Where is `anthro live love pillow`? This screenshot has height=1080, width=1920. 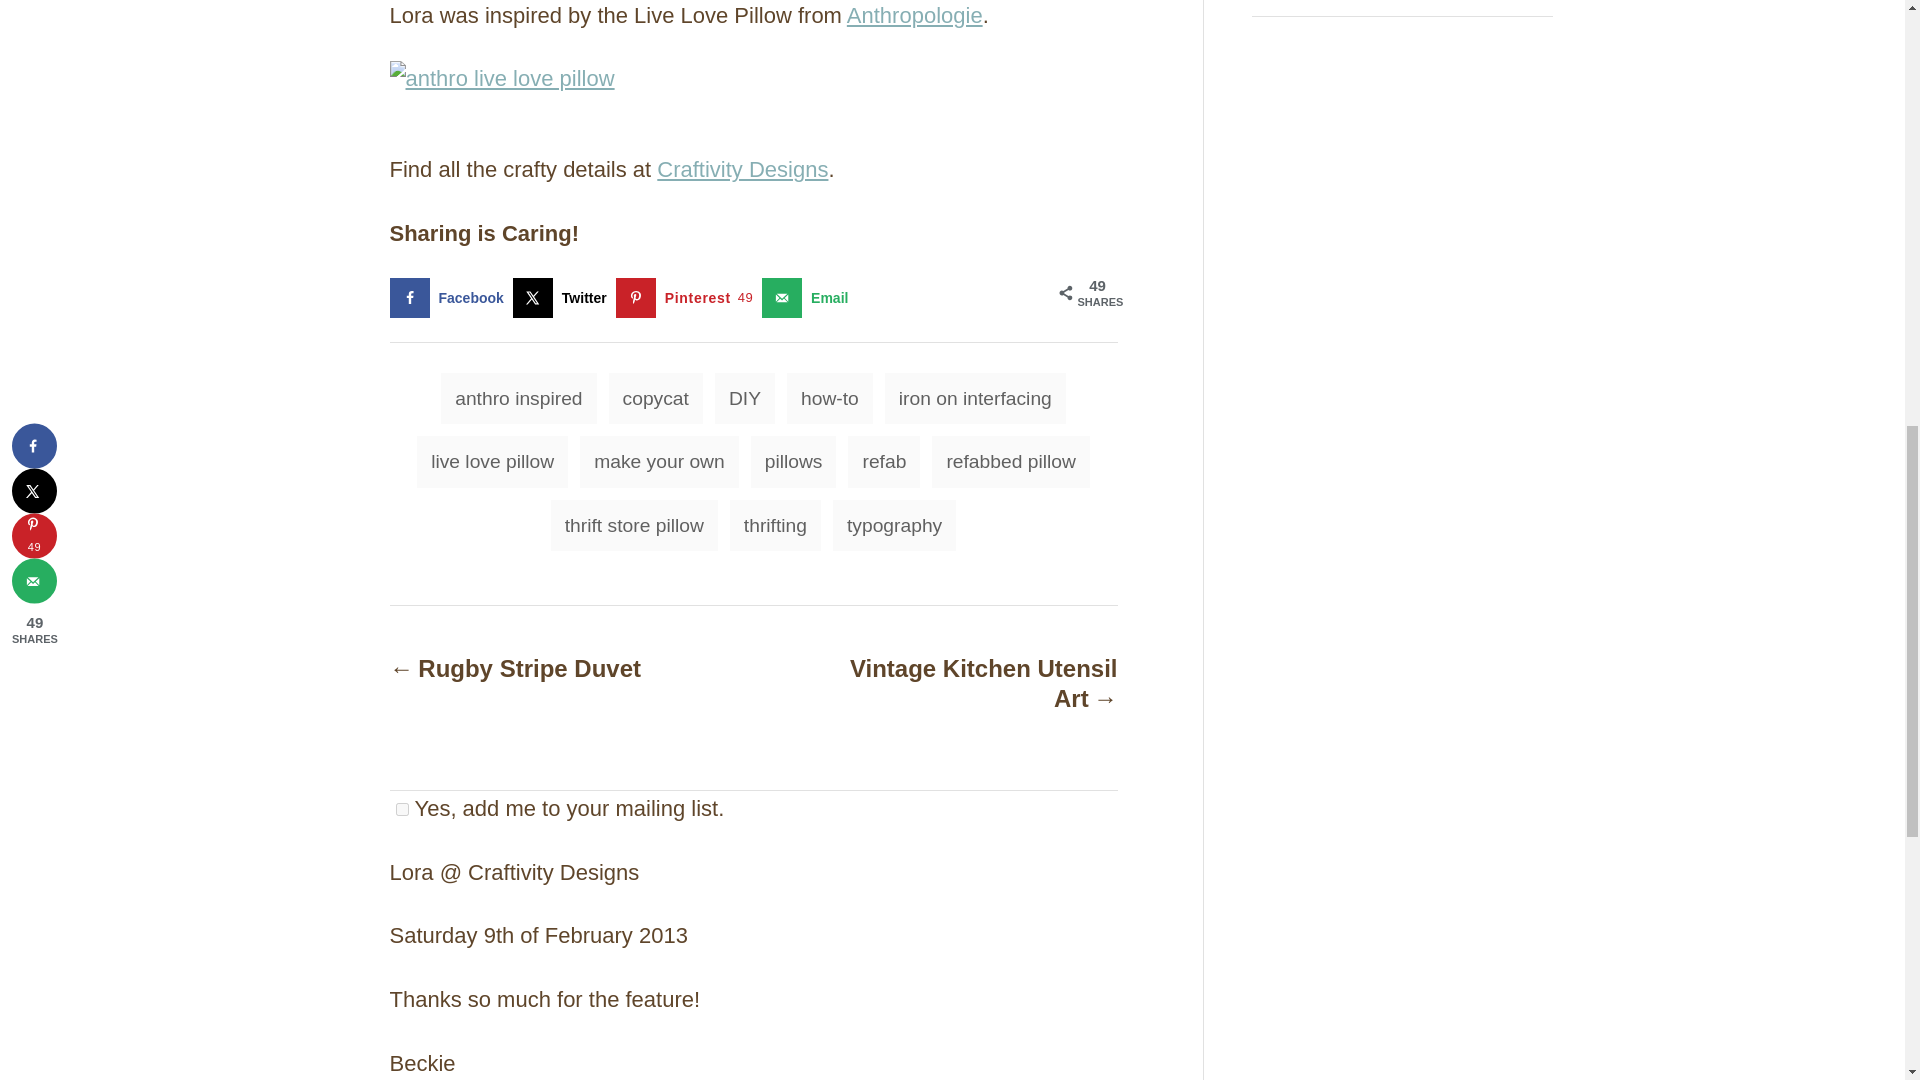
anthro live love pillow is located at coordinates (502, 80).